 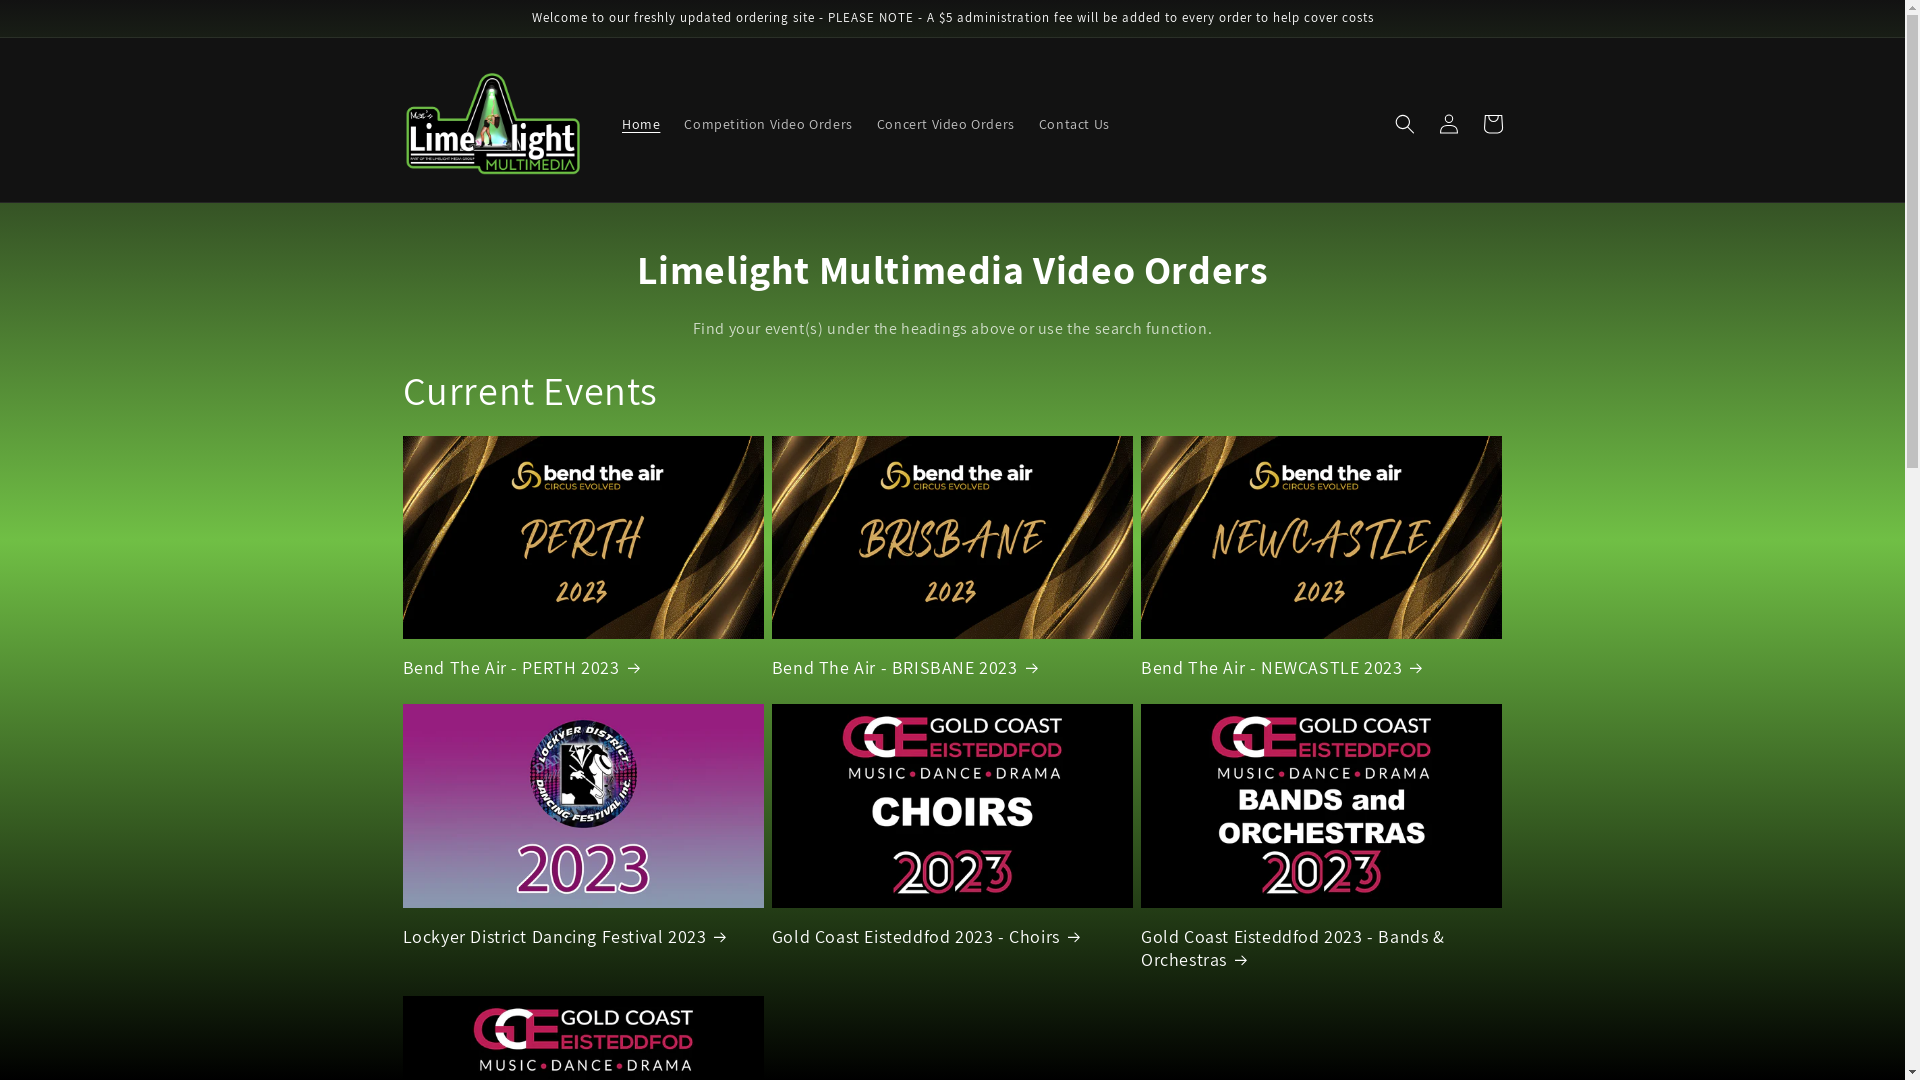 What do you see at coordinates (1448, 124) in the screenshot?
I see `Log in` at bounding box center [1448, 124].